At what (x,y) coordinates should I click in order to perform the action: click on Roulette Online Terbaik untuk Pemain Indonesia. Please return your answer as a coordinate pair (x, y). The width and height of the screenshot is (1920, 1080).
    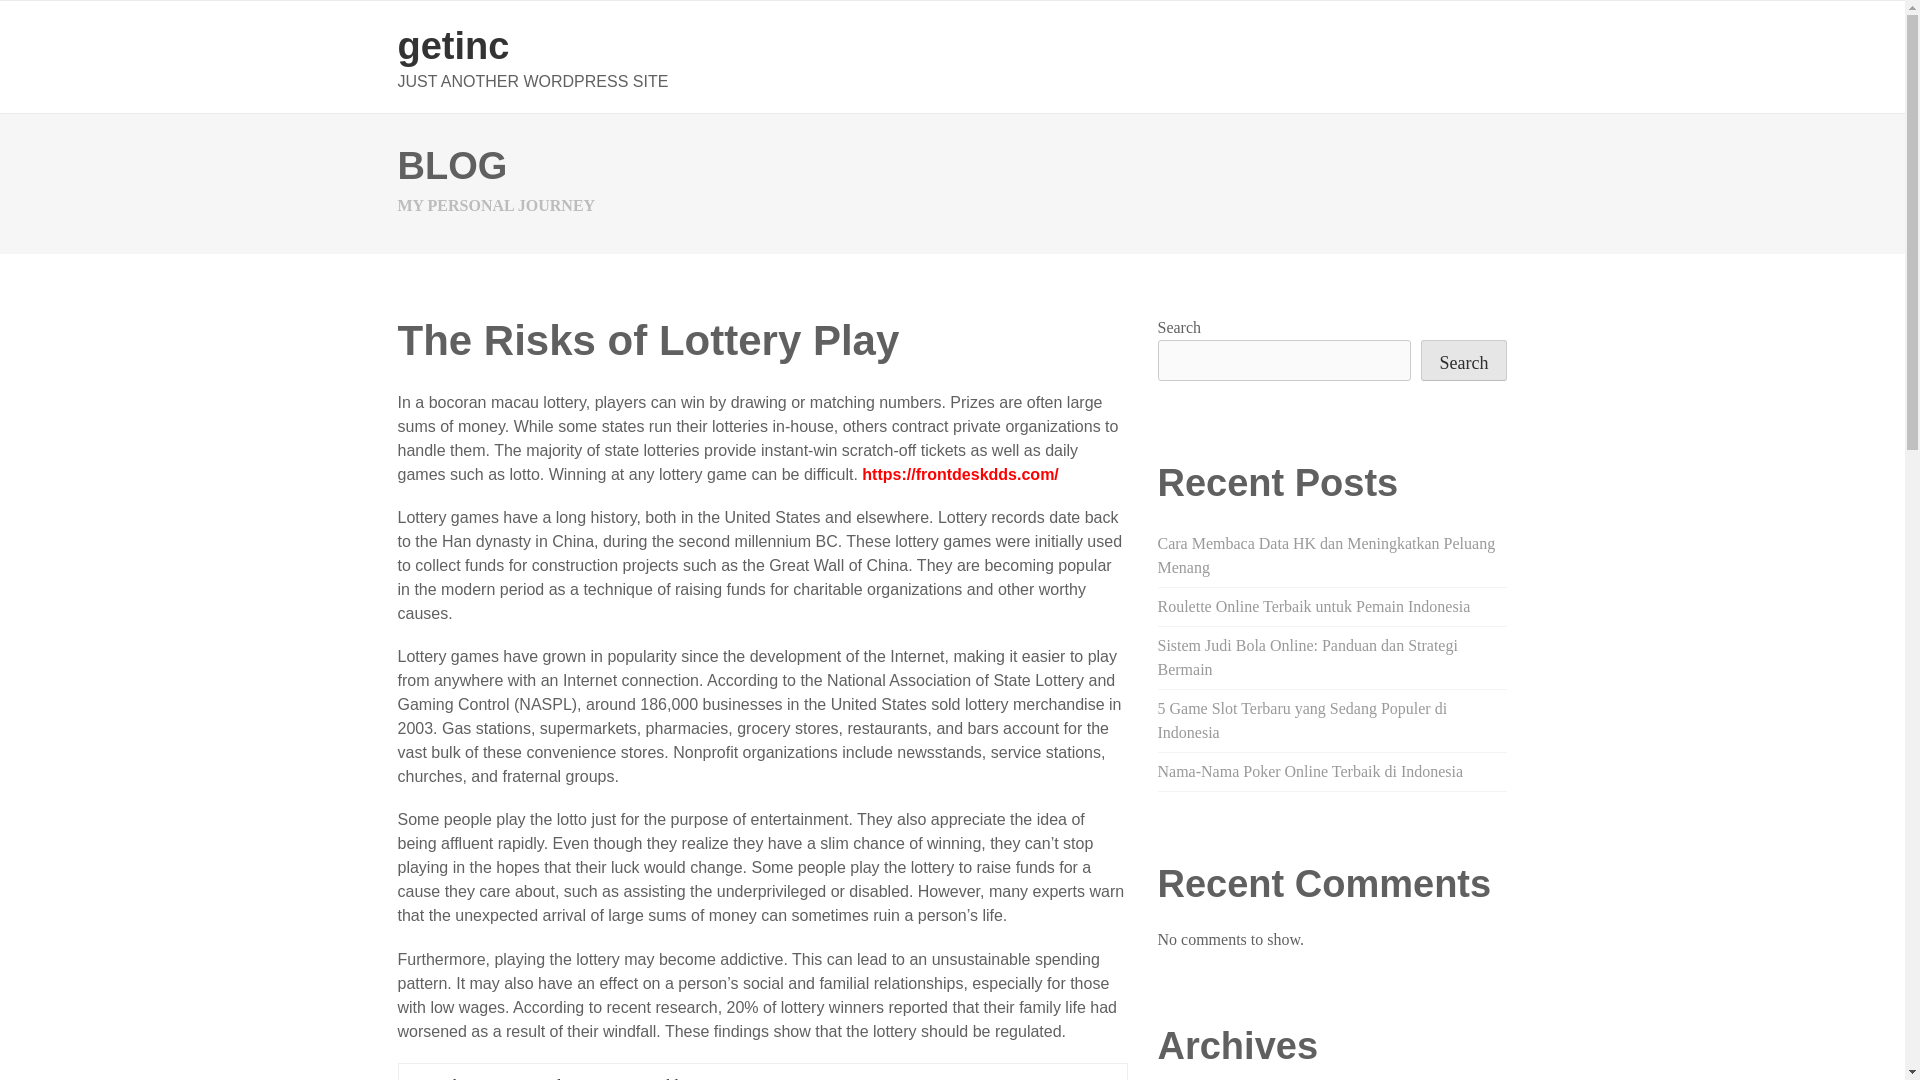
    Looking at the image, I should click on (1314, 606).